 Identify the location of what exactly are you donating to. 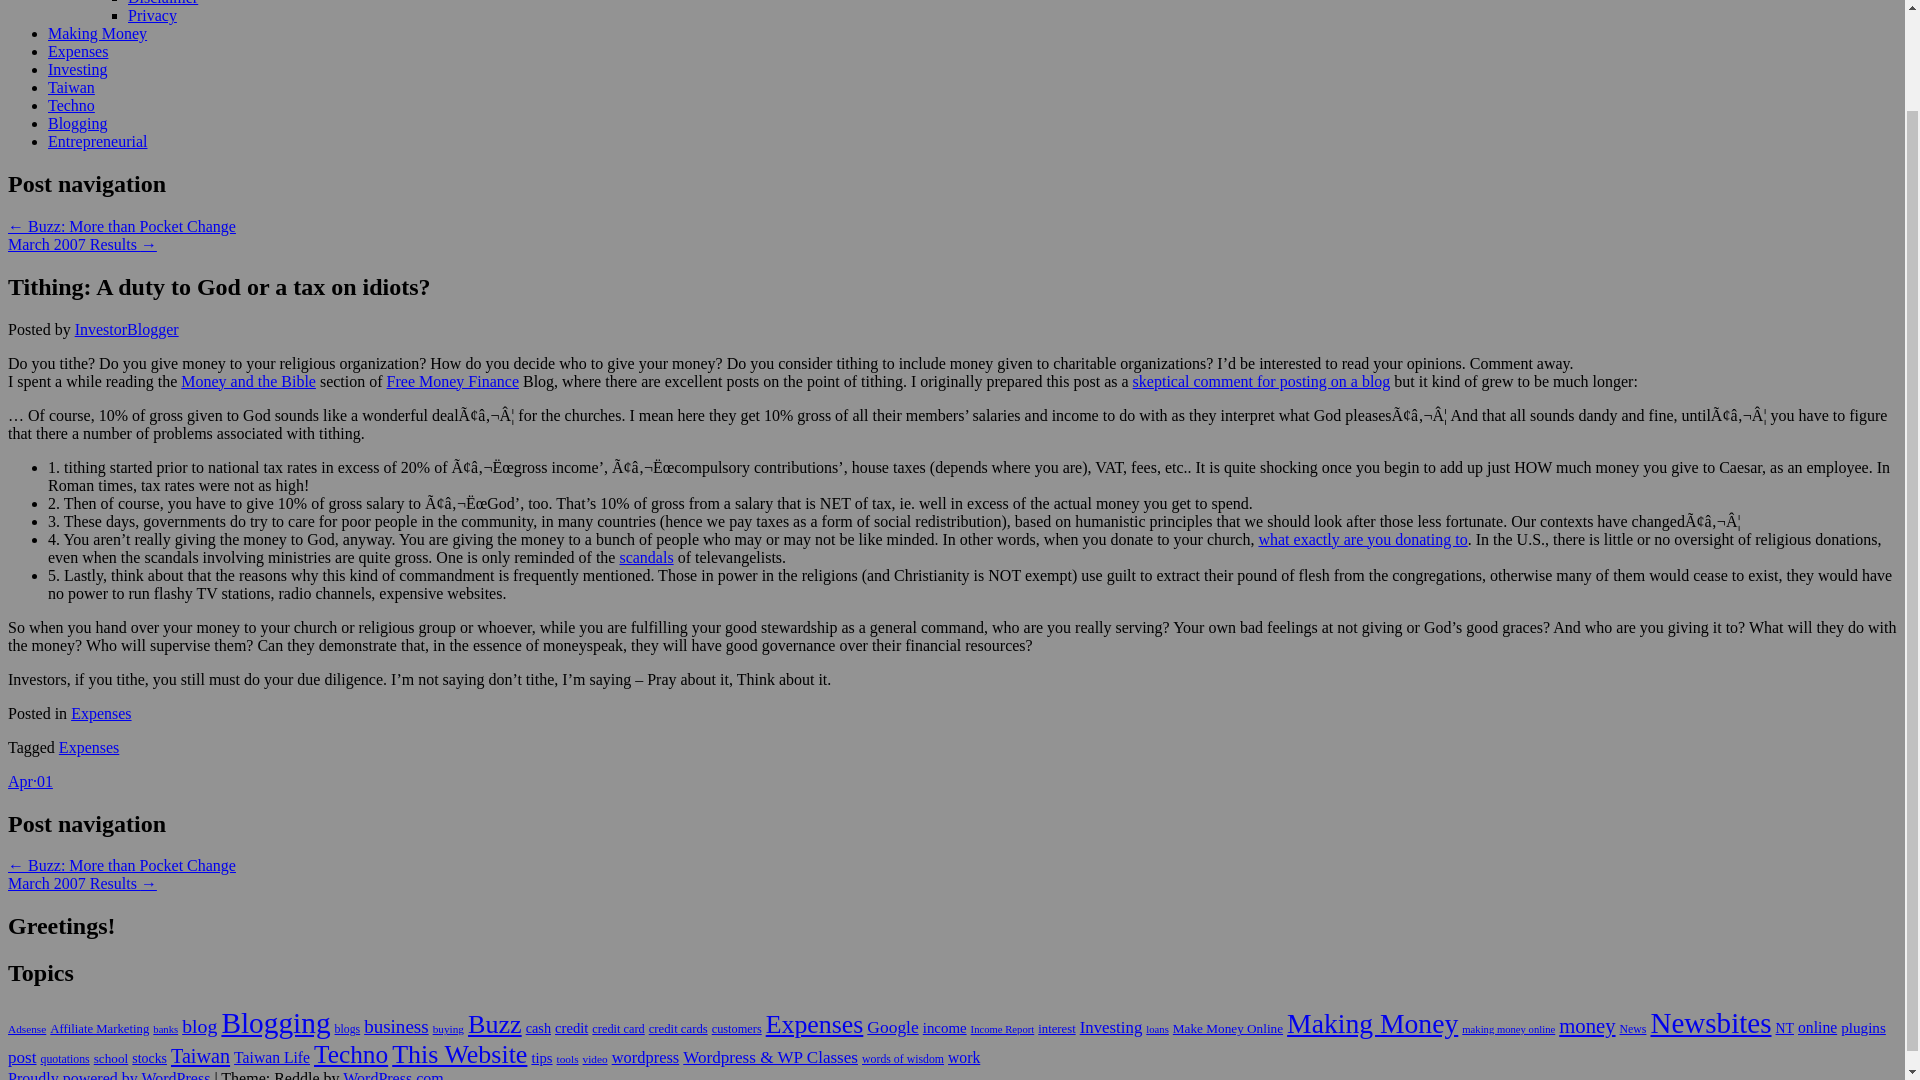
(1362, 539).